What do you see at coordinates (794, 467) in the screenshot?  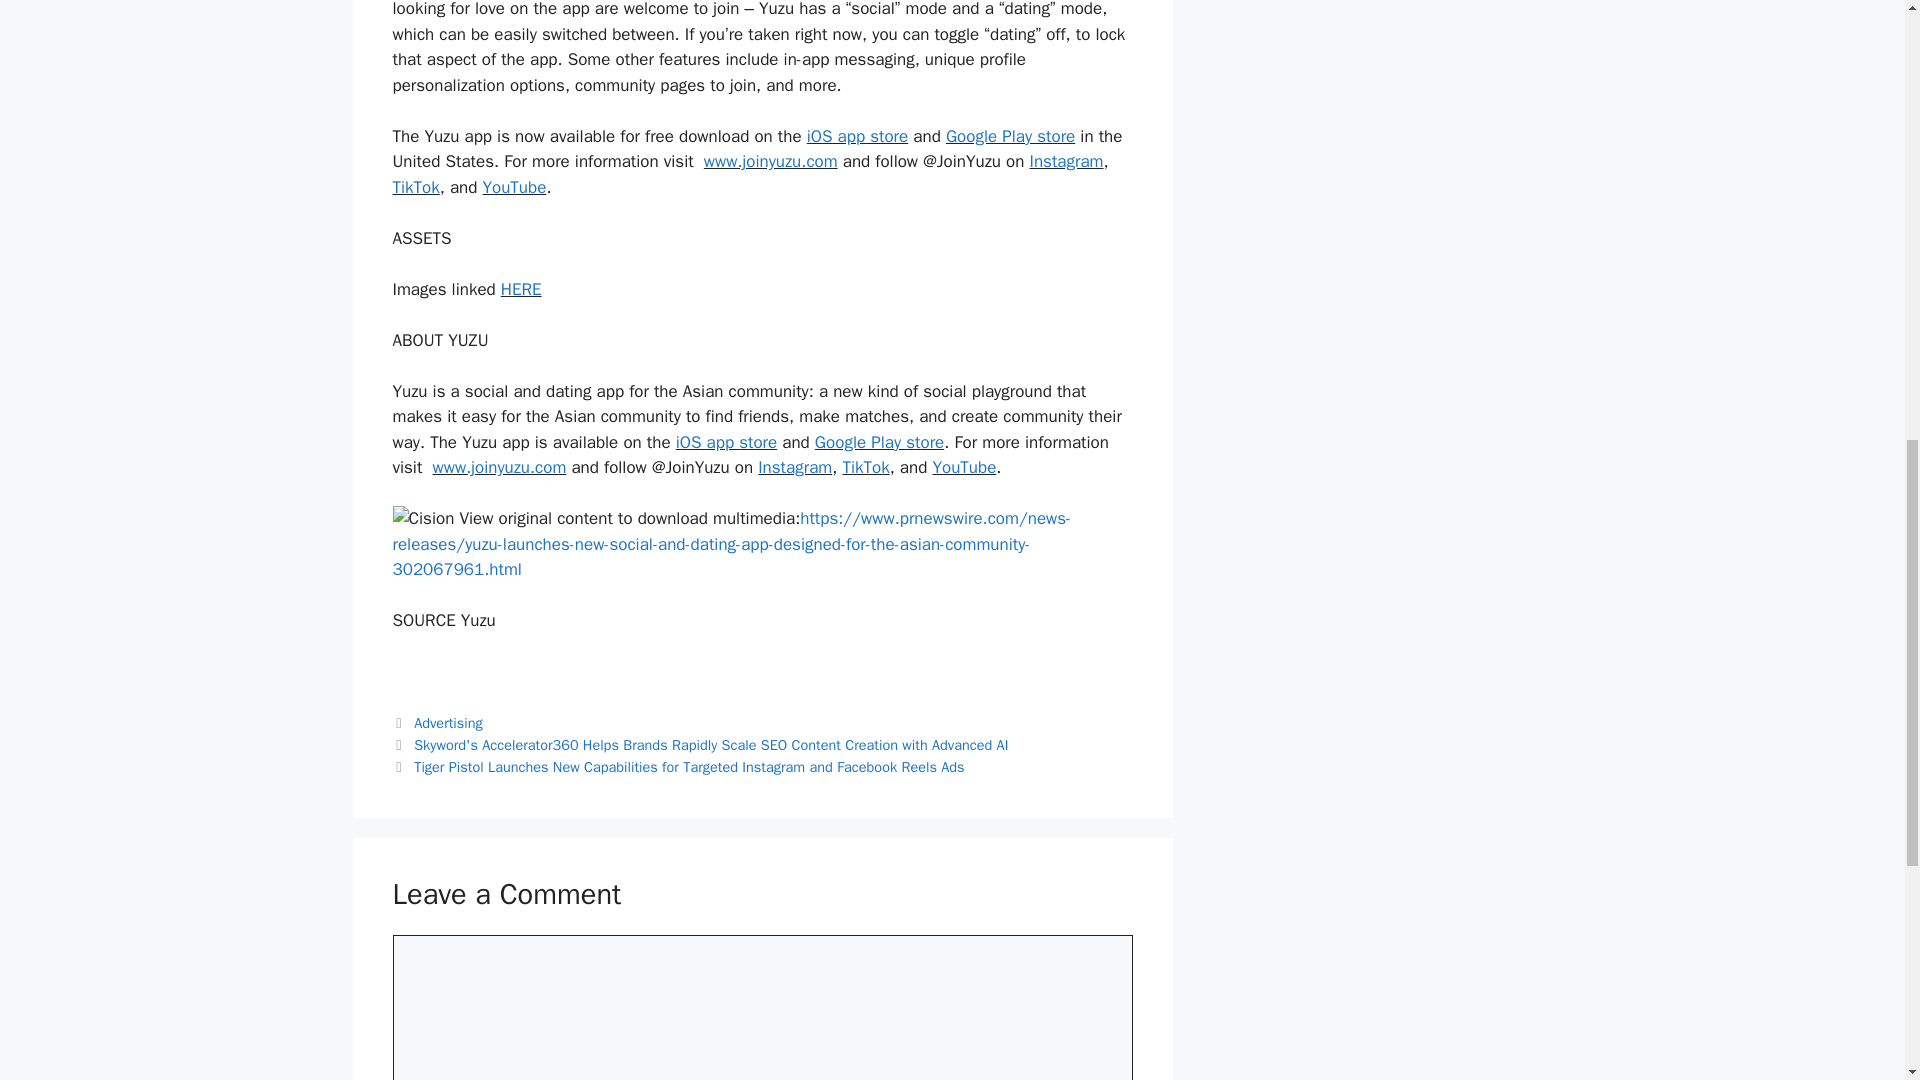 I see `Instagram` at bounding box center [794, 467].